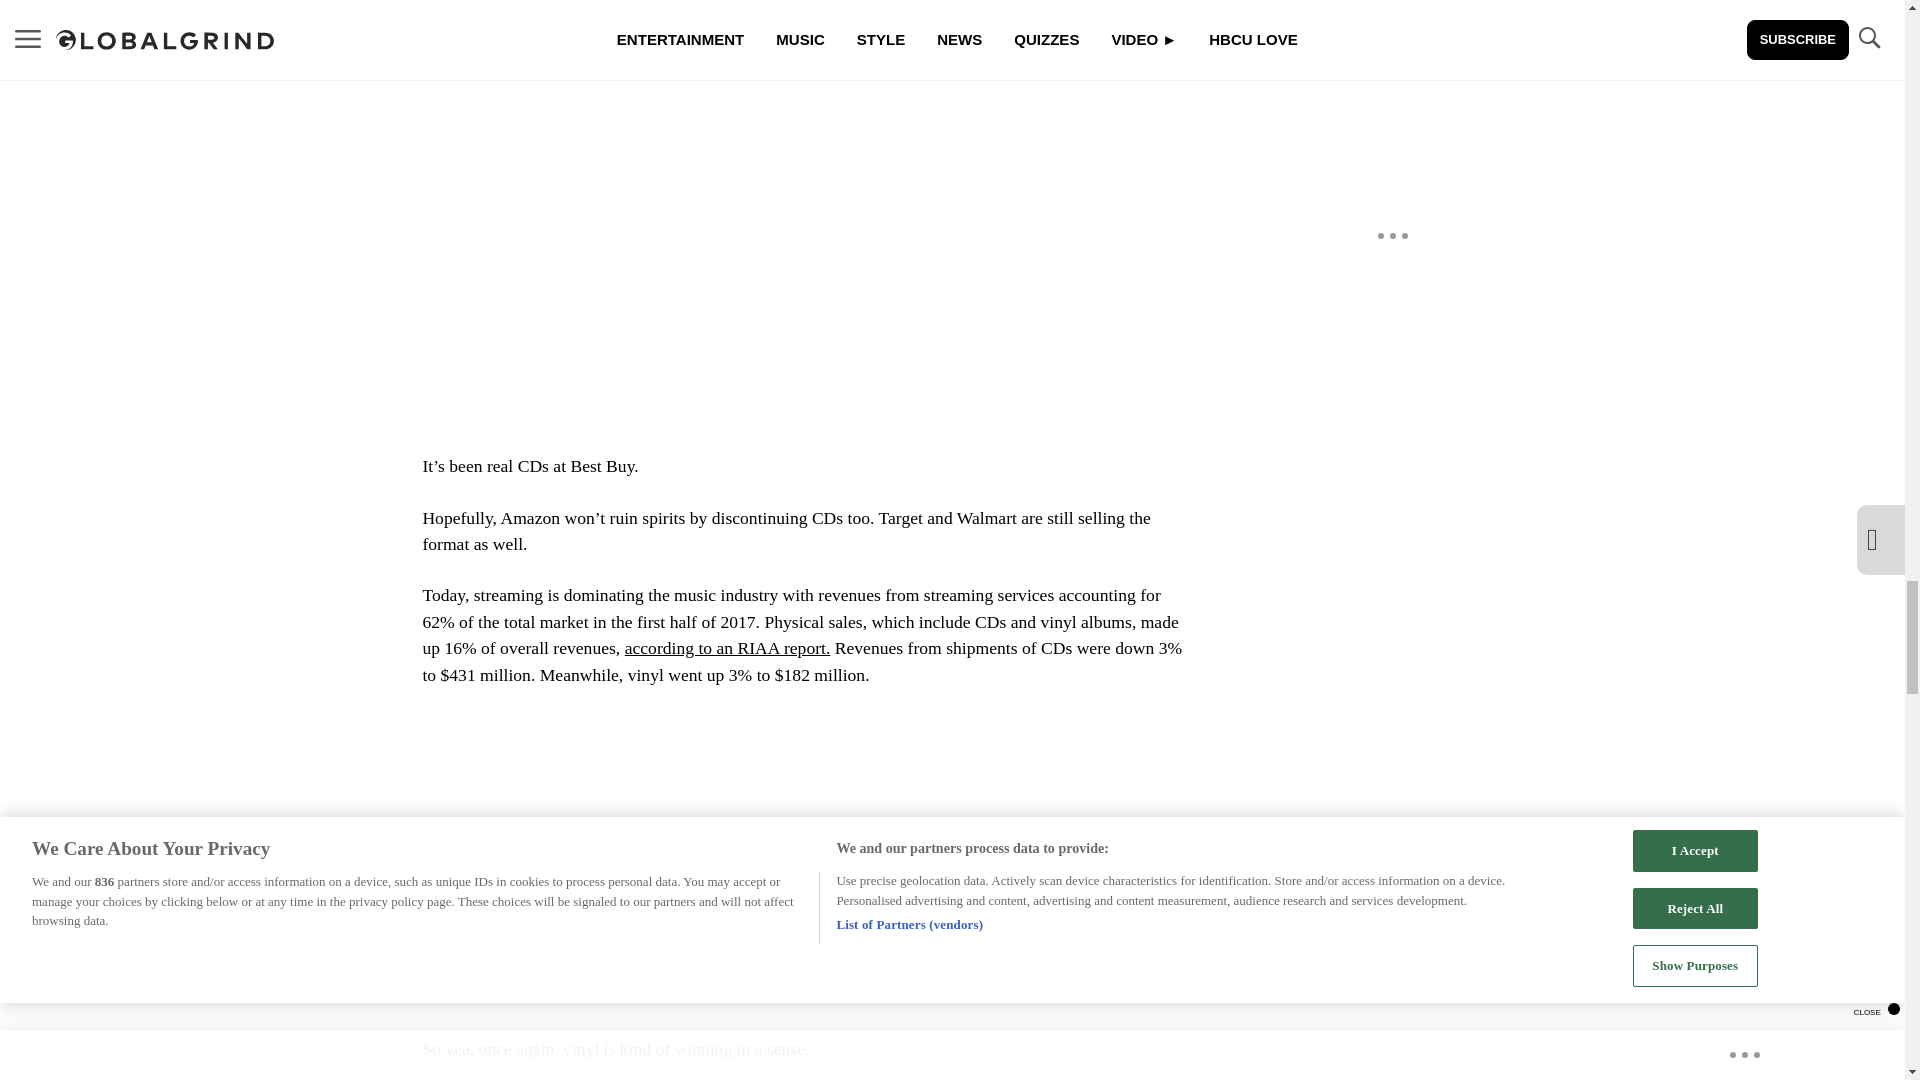 The width and height of the screenshot is (1920, 1080). Describe the element at coordinates (802, 838) in the screenshot. I see `Embedded content` at that location.